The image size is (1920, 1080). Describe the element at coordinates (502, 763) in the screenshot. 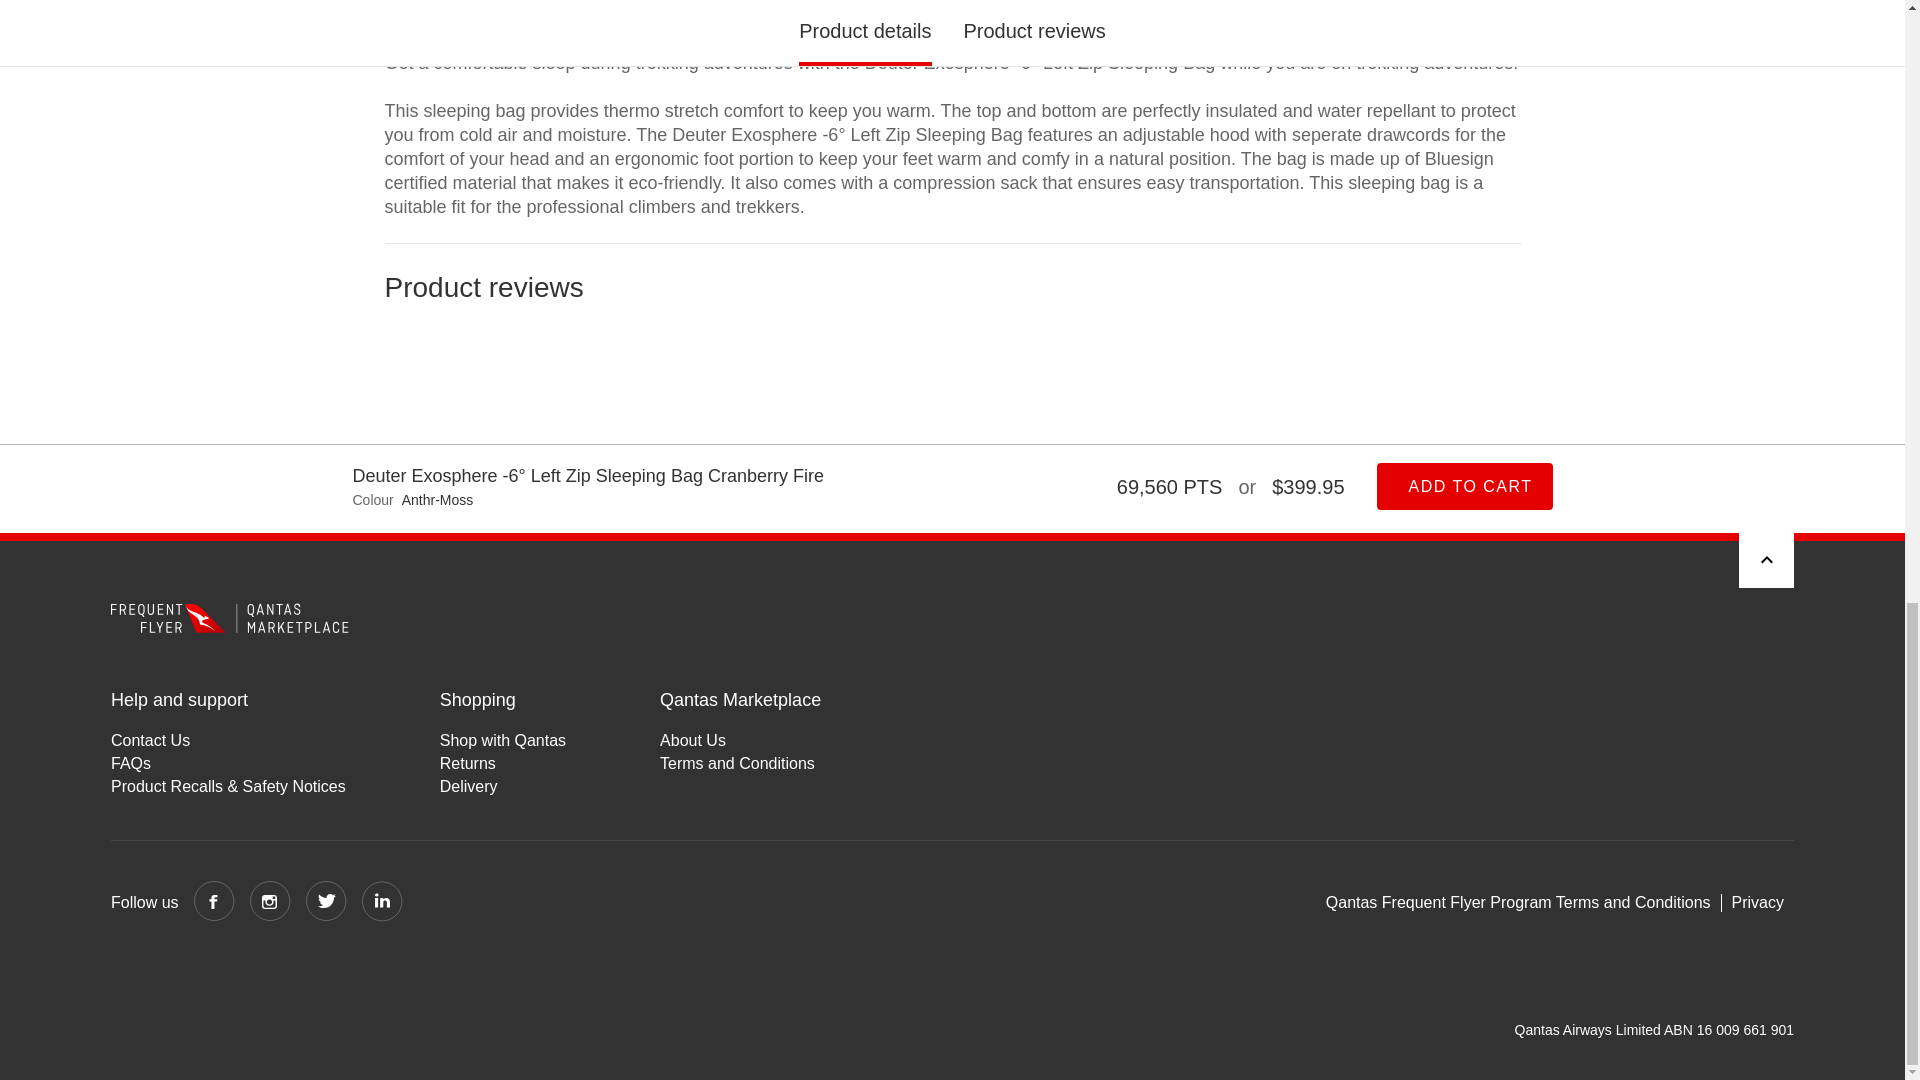

I see `Returns` at that location.